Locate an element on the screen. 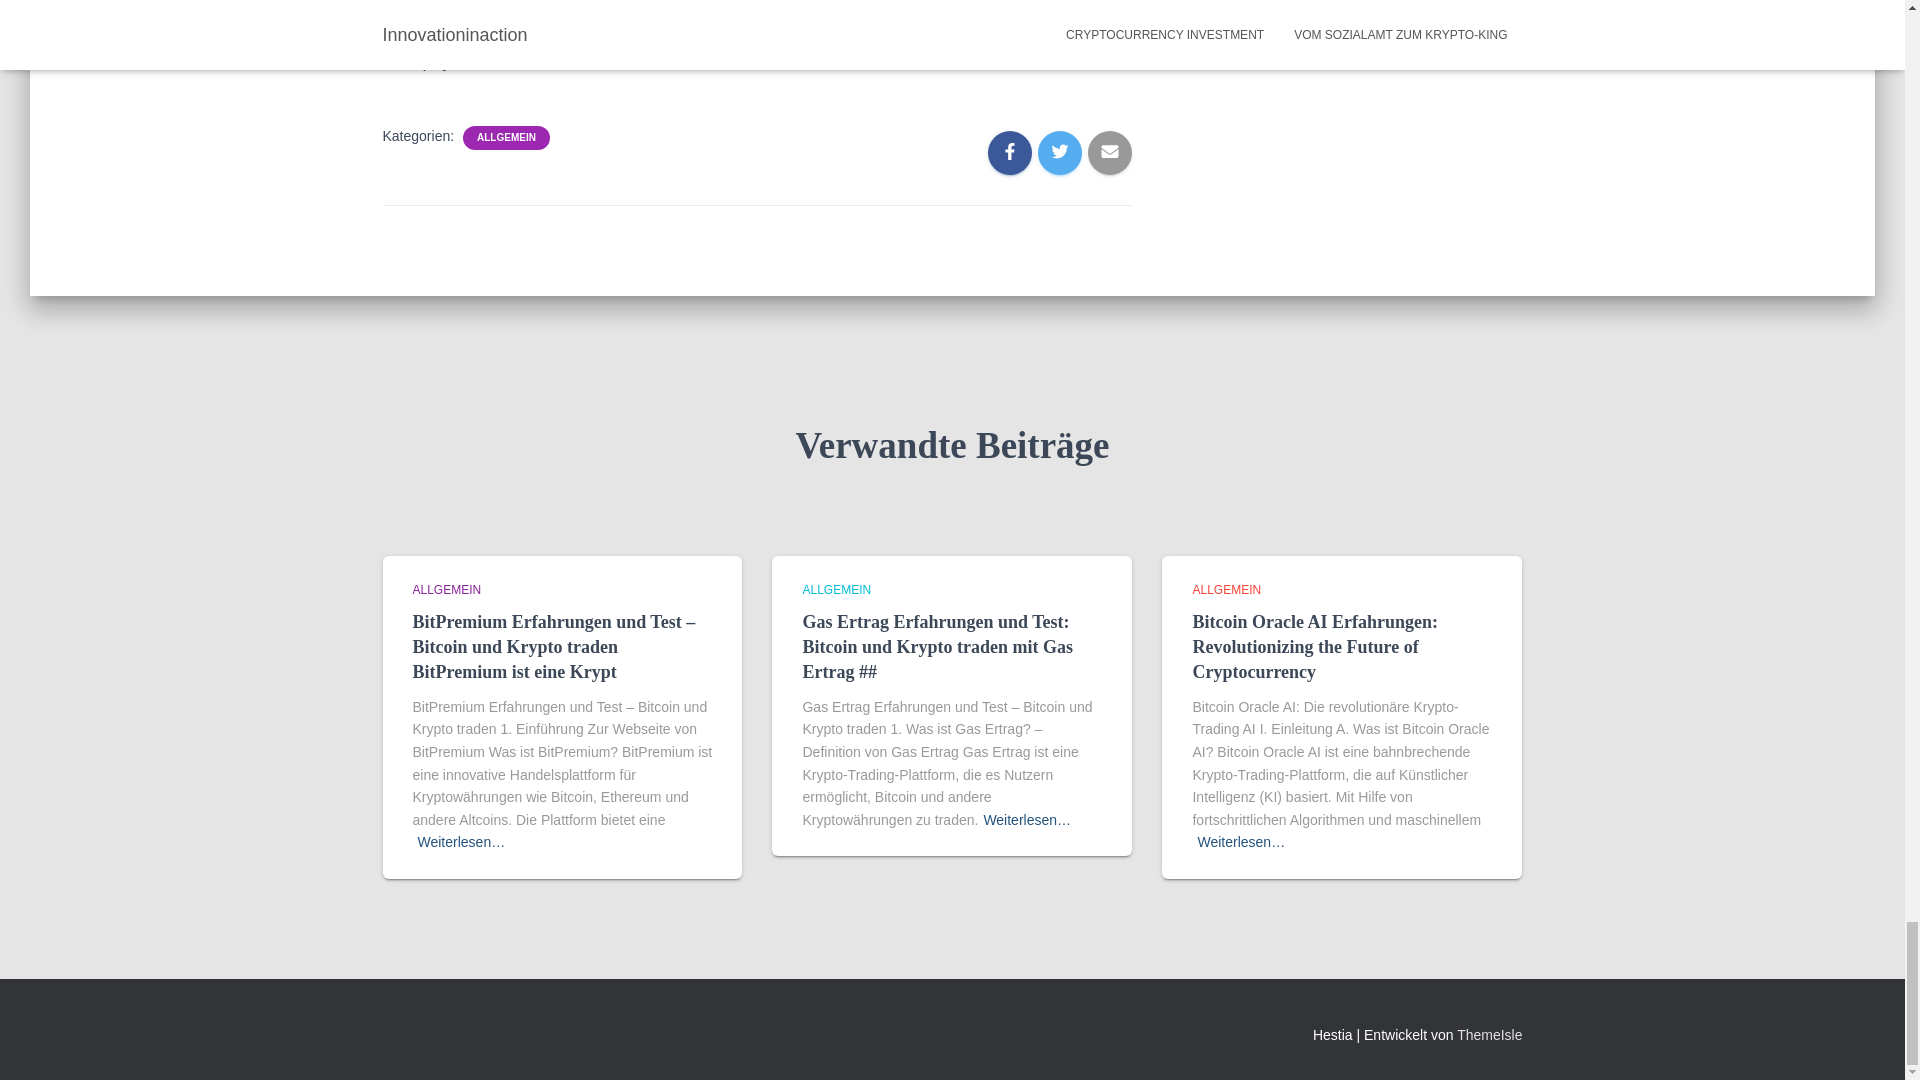  ALLGEMEIN is located at coordinates (506, 137).